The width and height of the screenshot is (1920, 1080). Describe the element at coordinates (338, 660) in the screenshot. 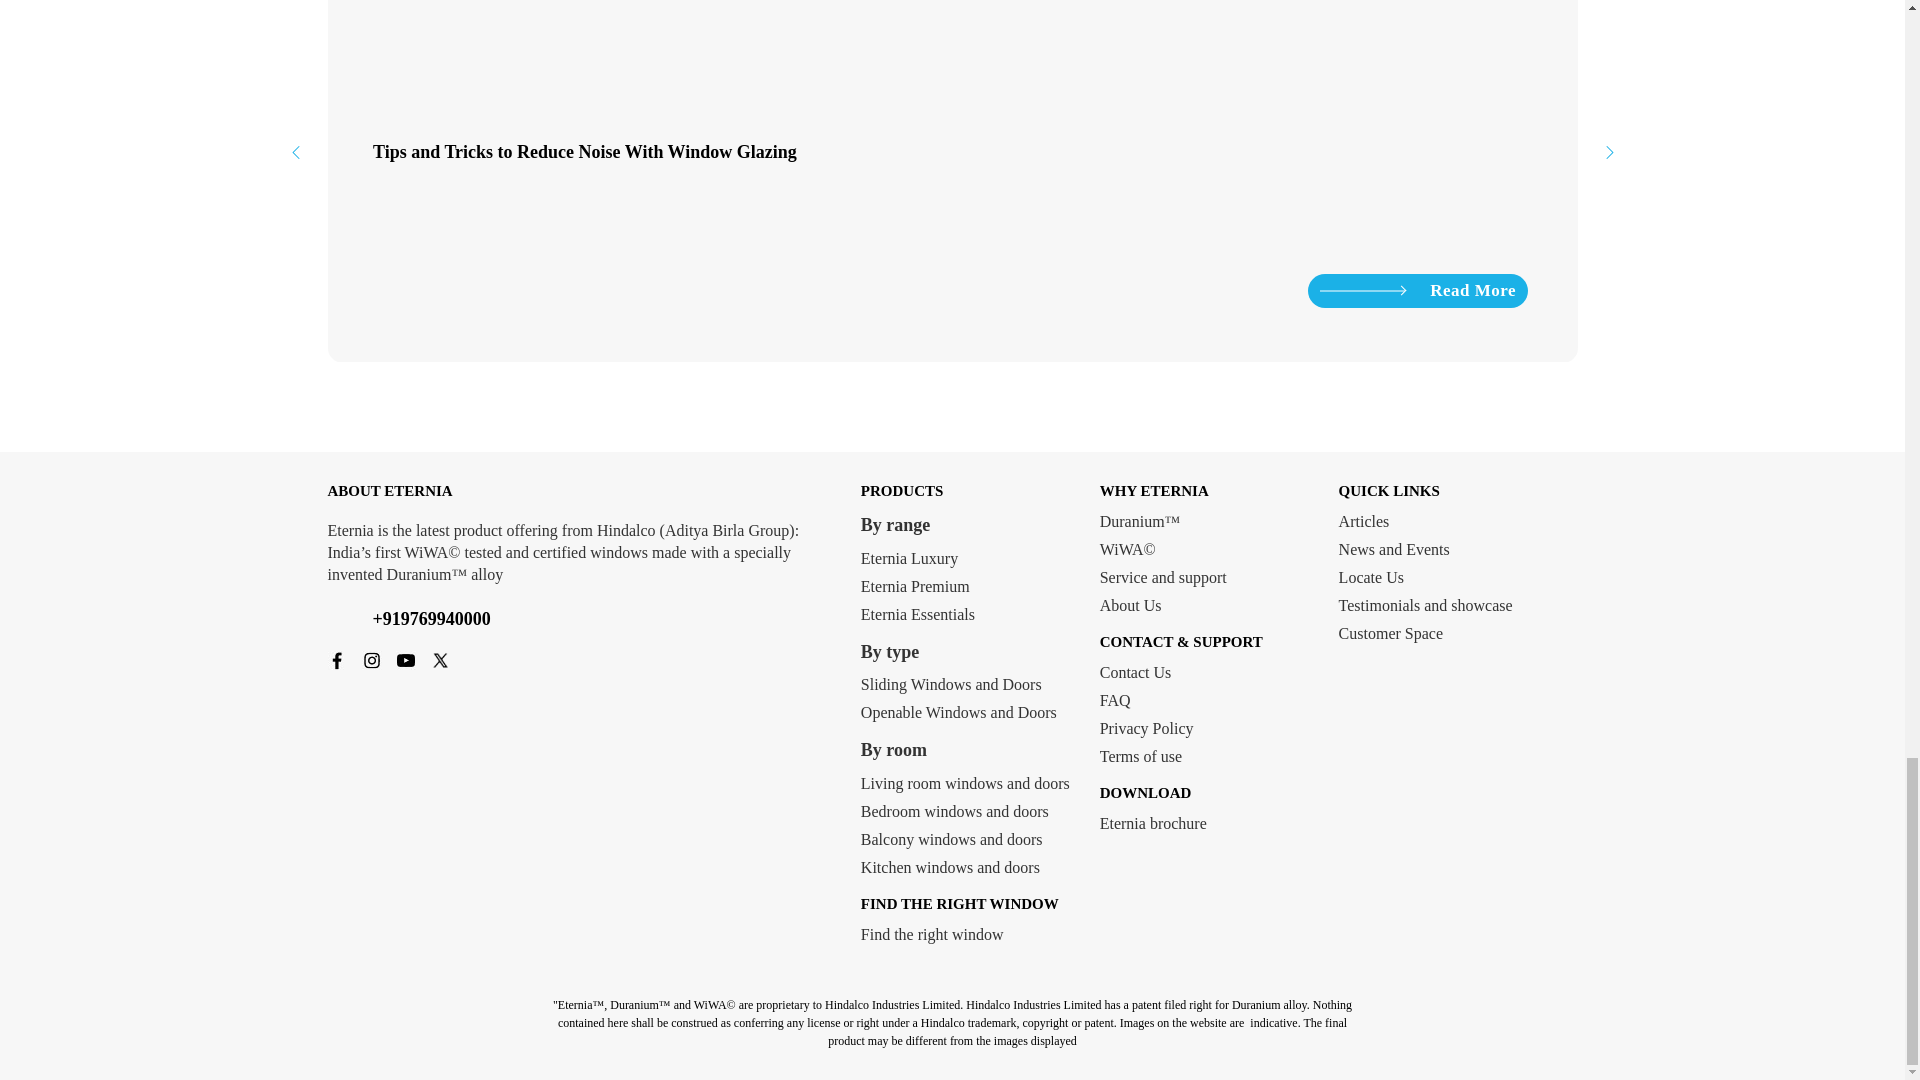

I see `facebook` at that location.